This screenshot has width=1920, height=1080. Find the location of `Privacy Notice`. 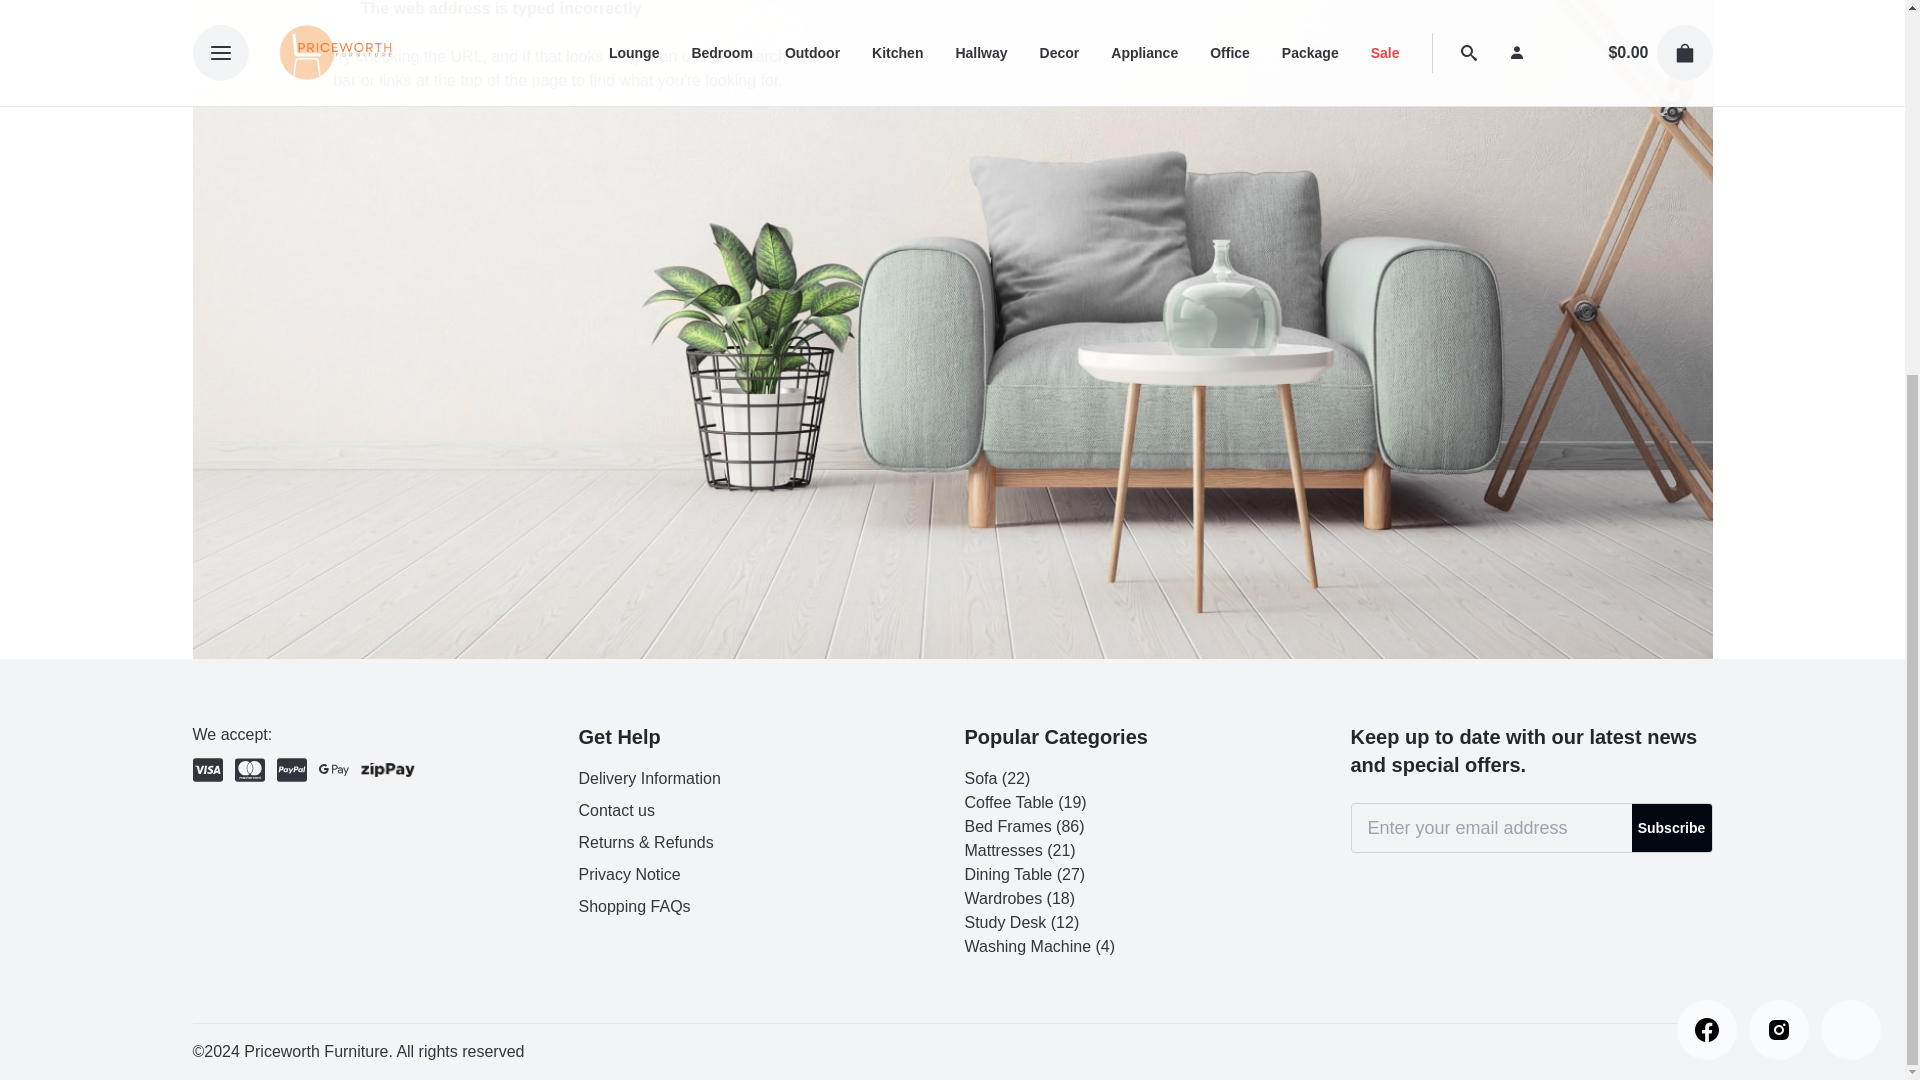

Privacy Notice is located at coordinates (628, 874).